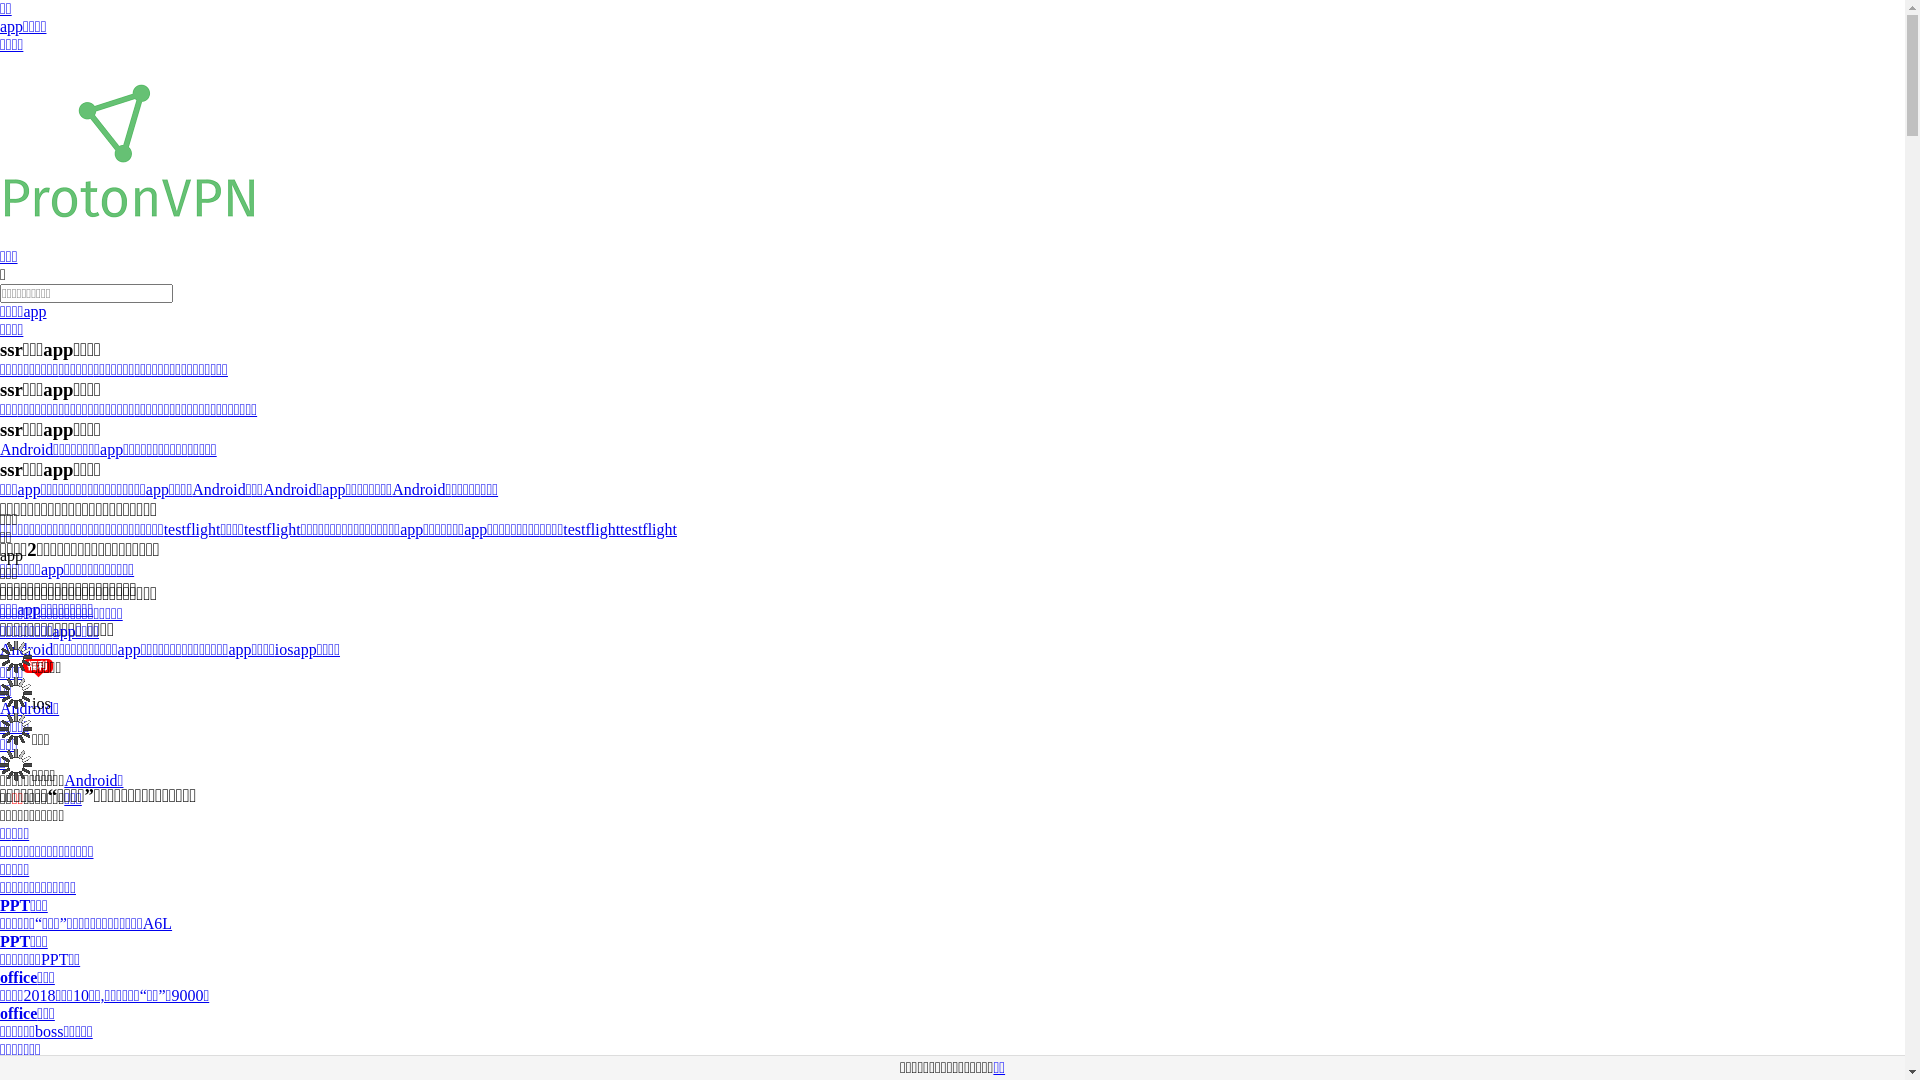 This screenshot has width=1920, height=1080. Describe the element at coordinates (192, 530) in the screenshot. I see `testflight` at that location.